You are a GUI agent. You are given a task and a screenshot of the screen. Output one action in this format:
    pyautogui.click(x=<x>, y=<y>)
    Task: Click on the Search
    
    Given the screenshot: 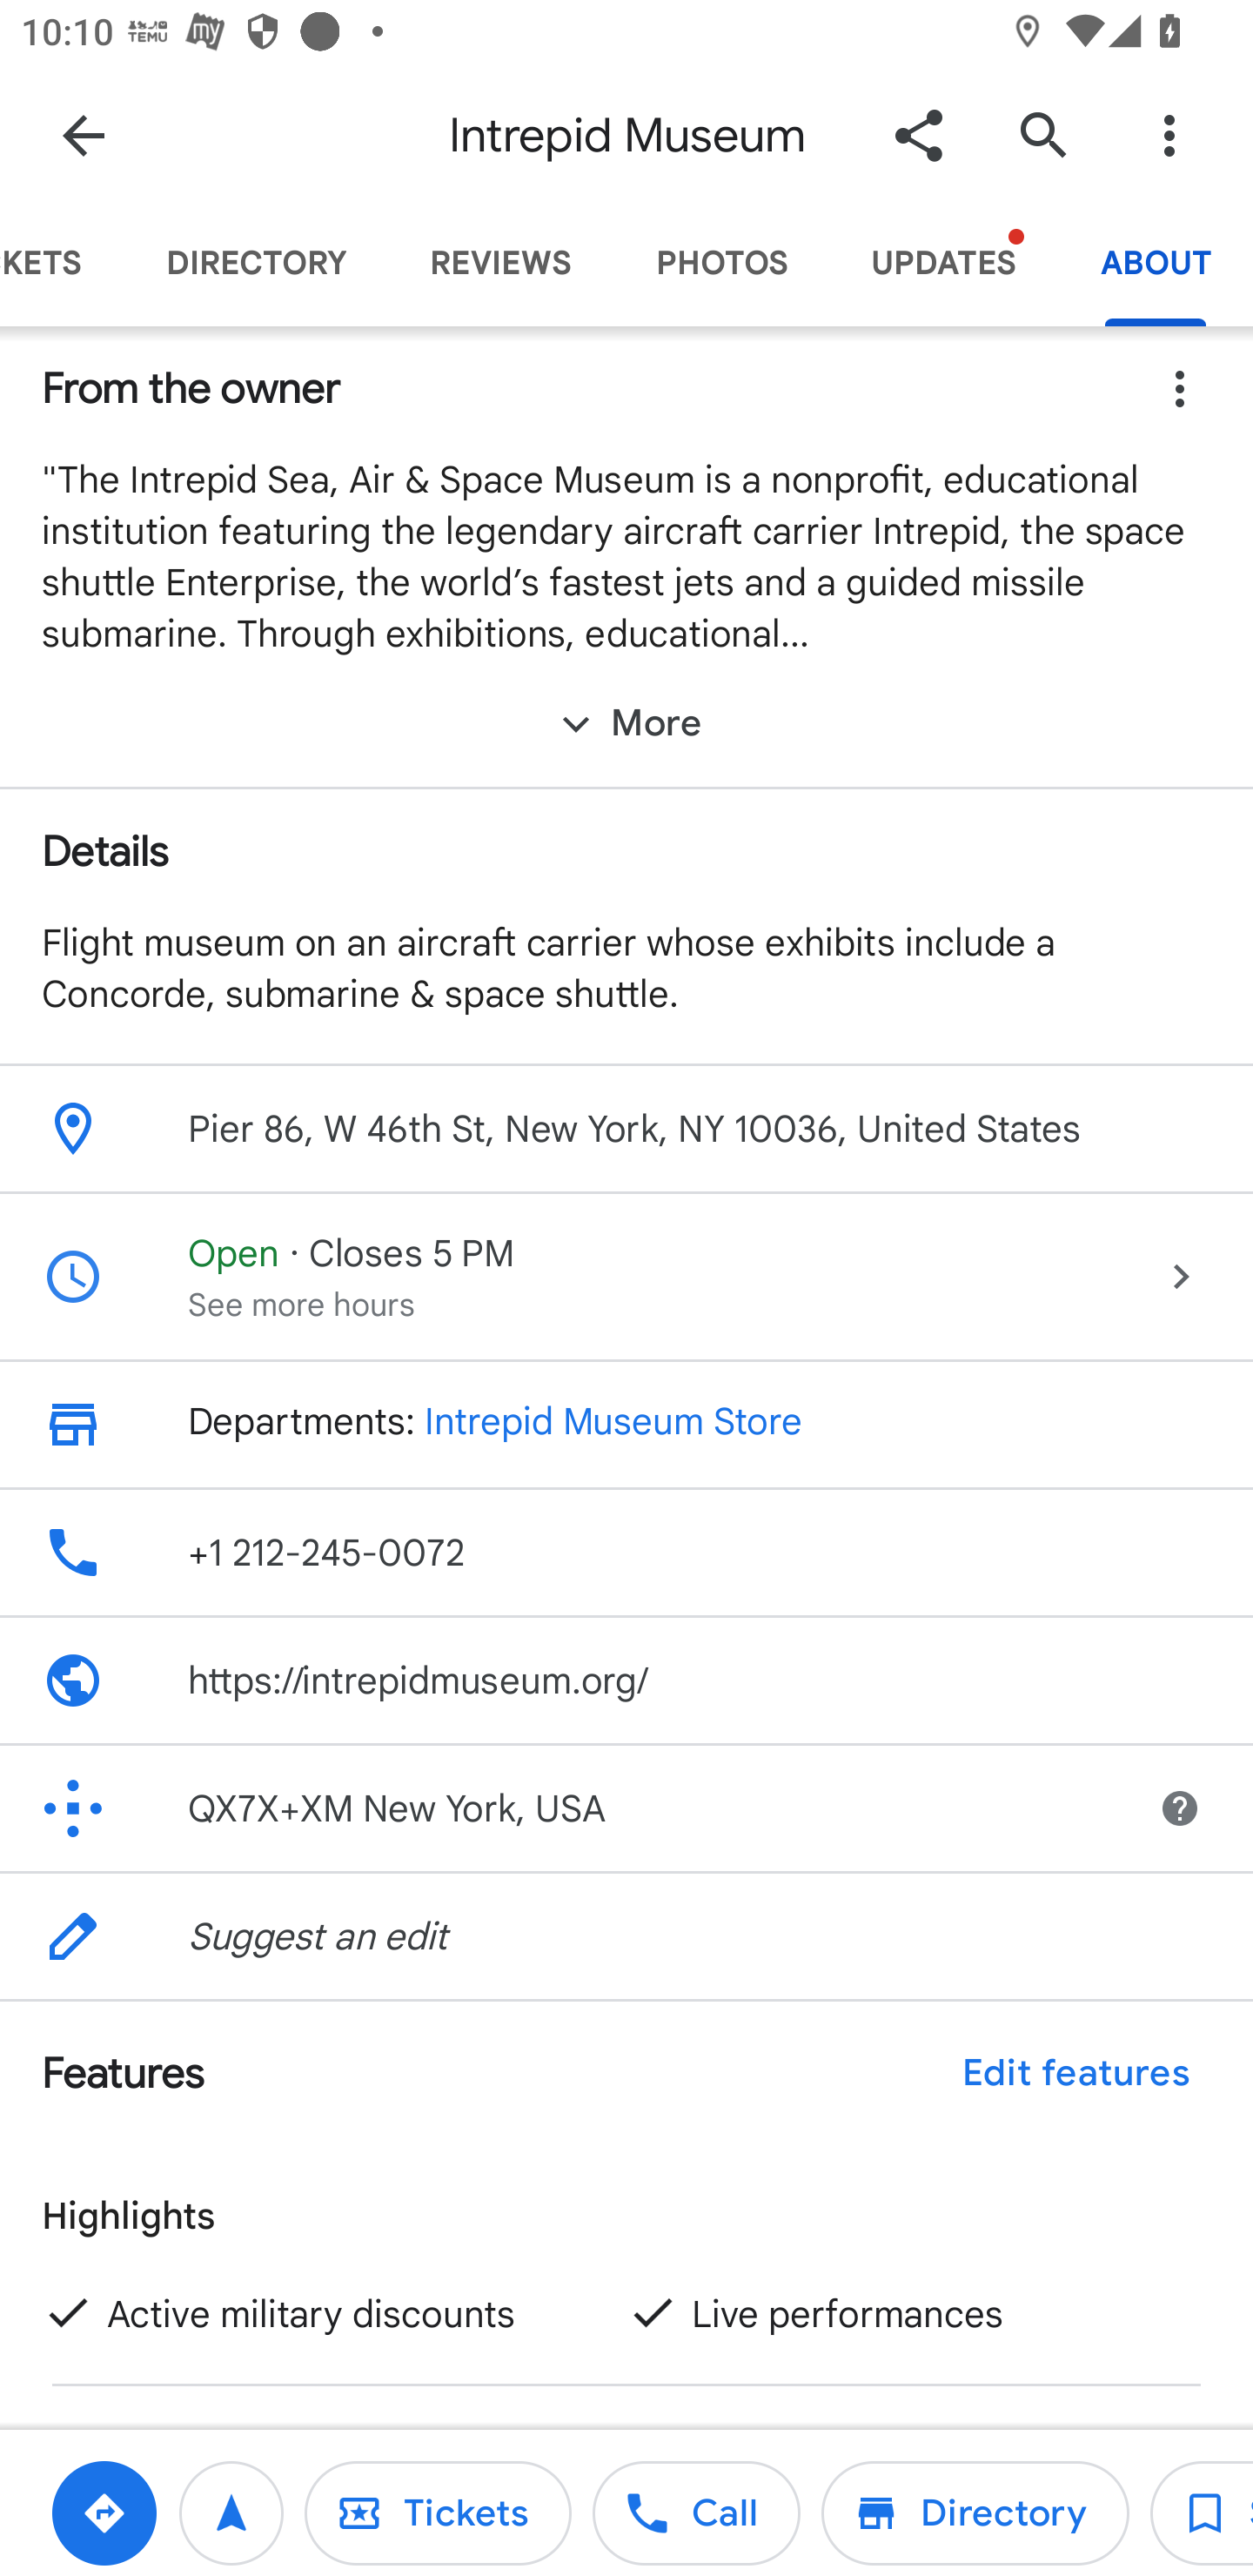 What is the action you would take?
    pyautogui.click(x=1043, y=134)
    